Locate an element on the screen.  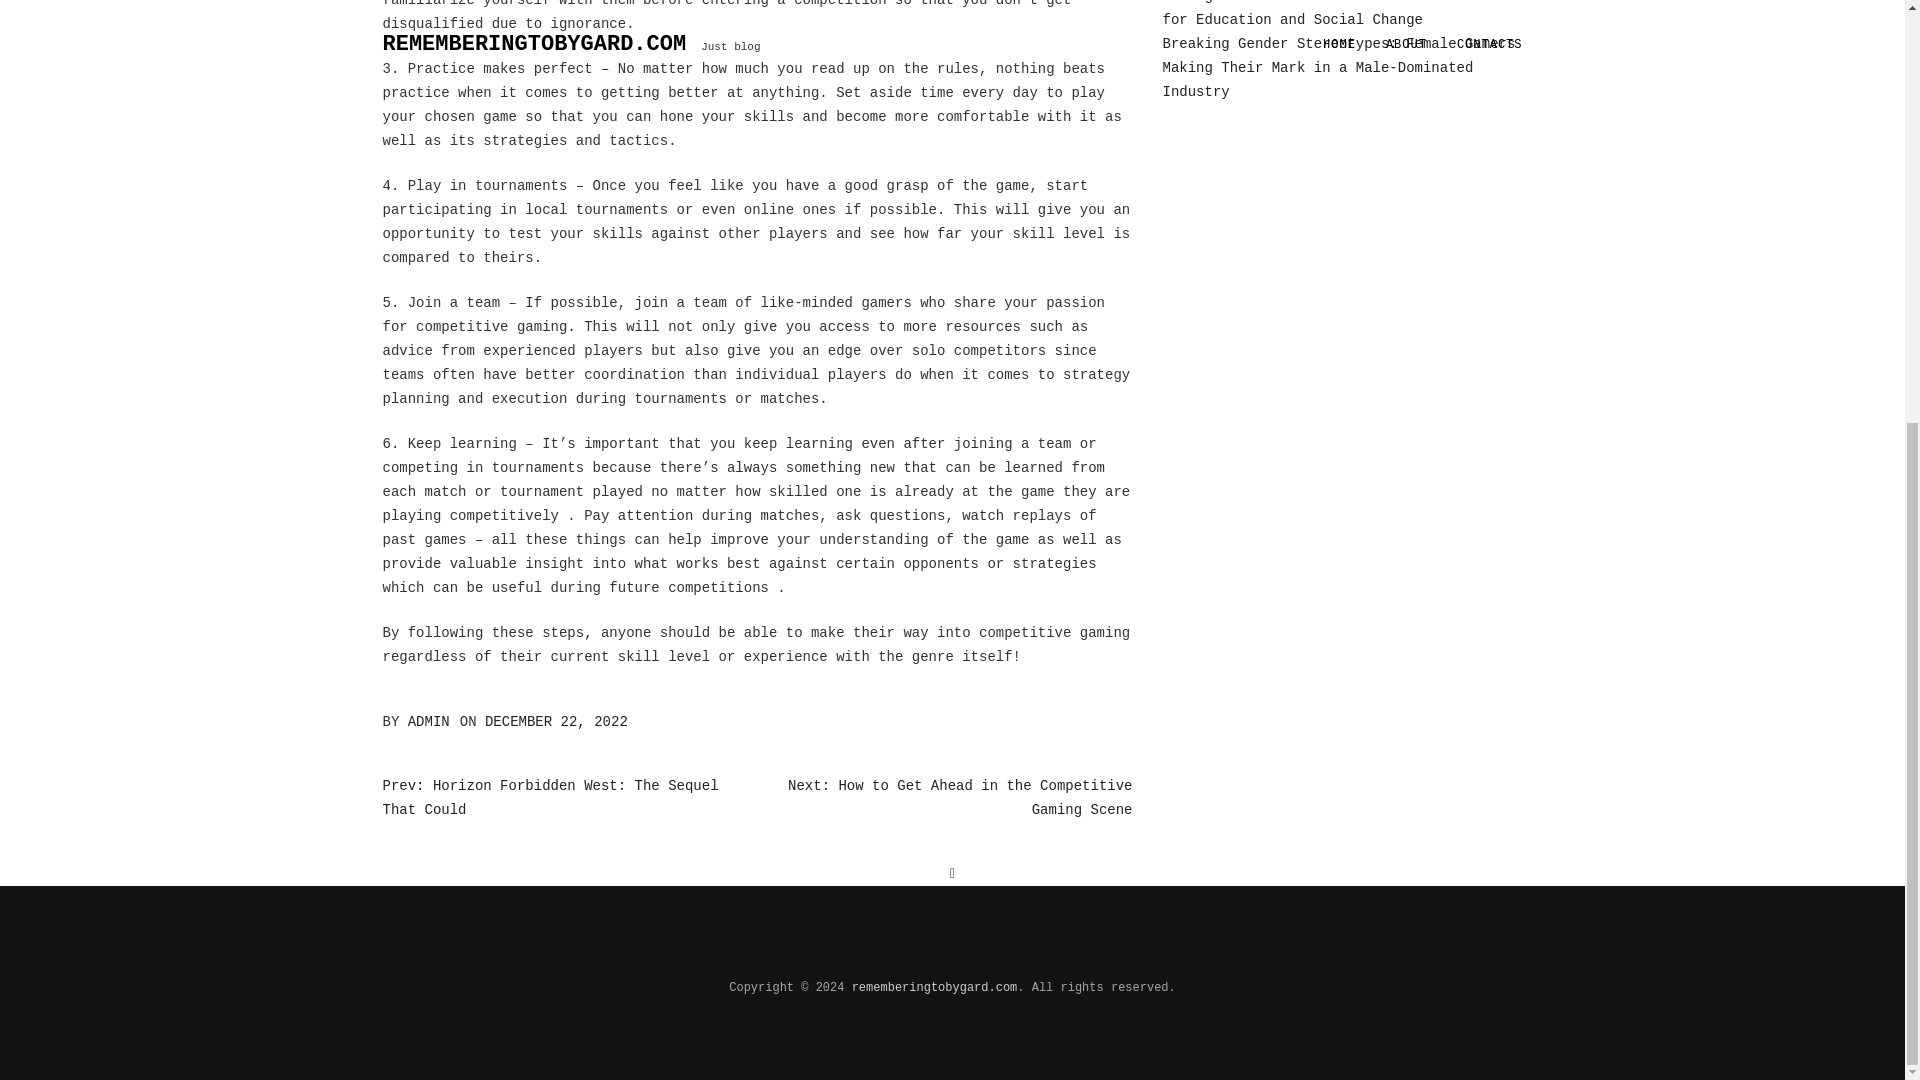
Next: How to Get Ahead in the Competitive Gaming Scene is located at coordinates (960, 797).